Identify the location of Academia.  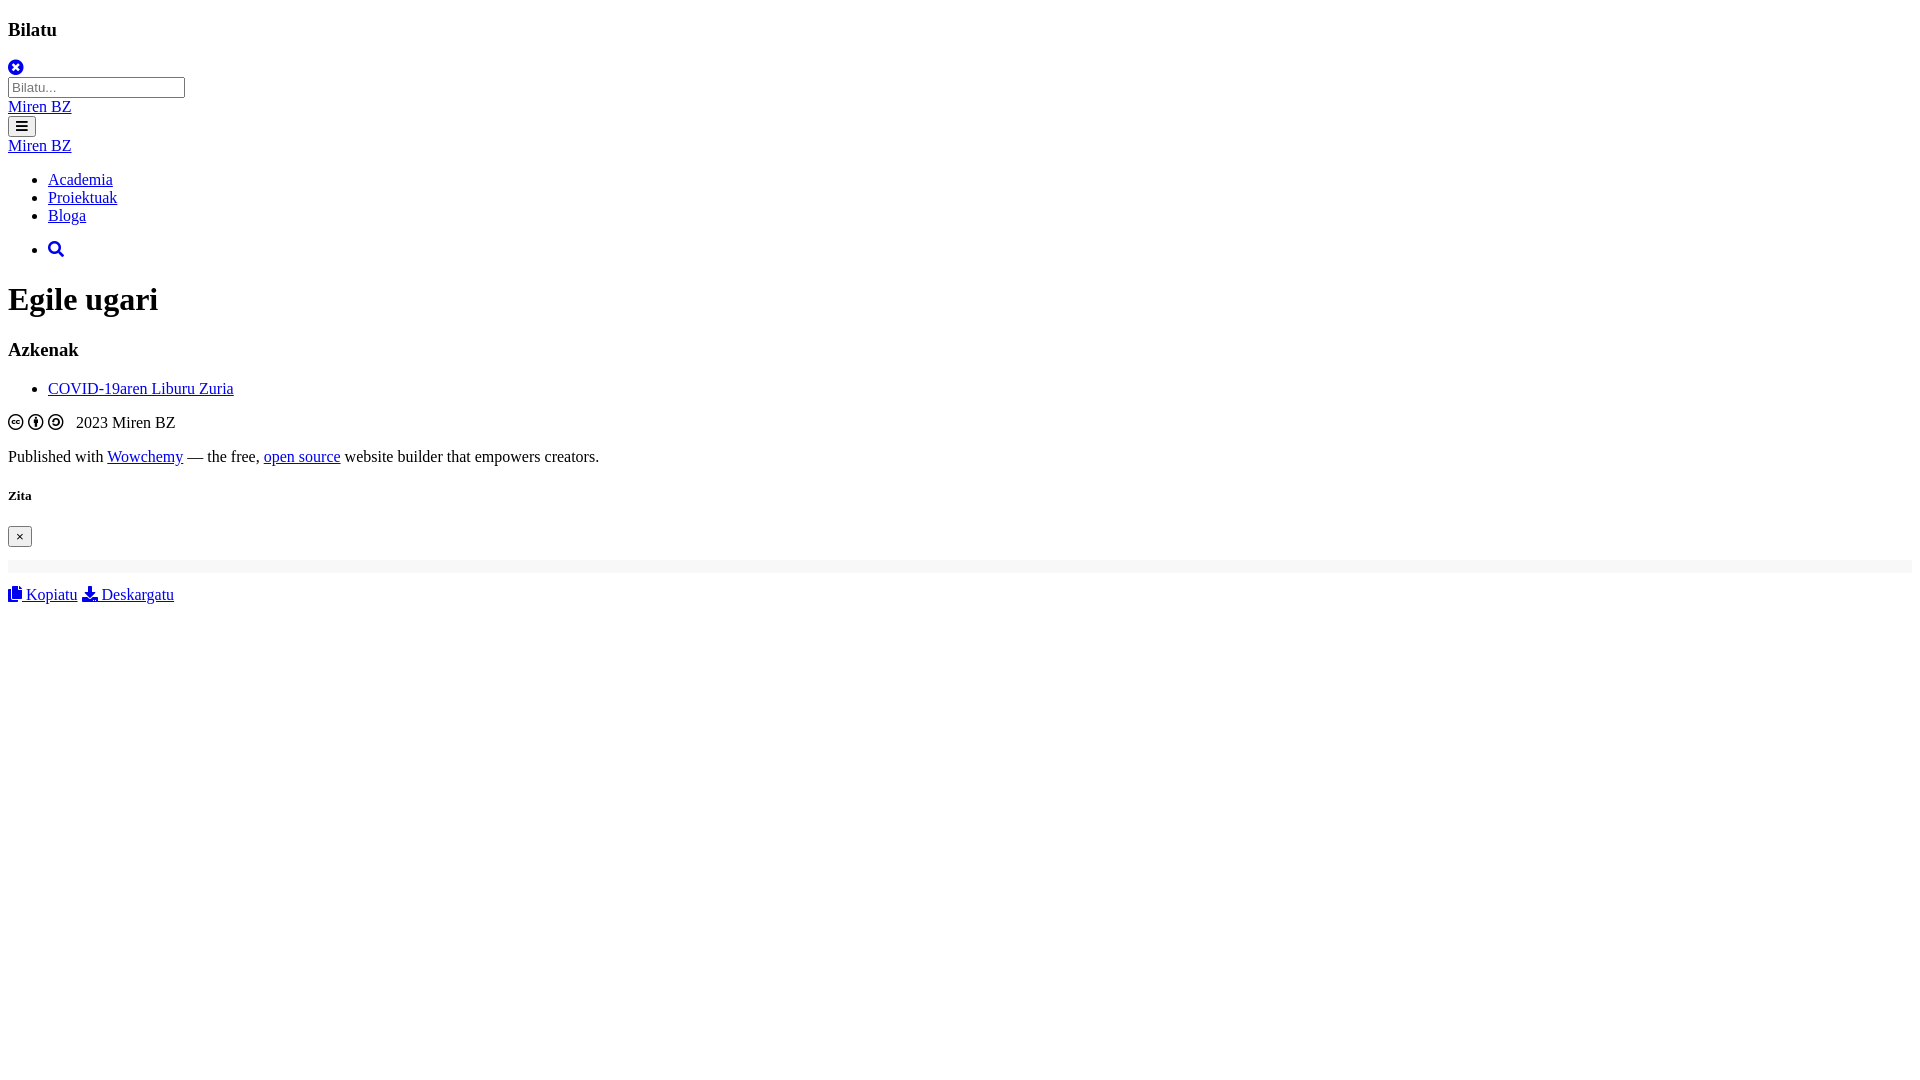
(80, 180).